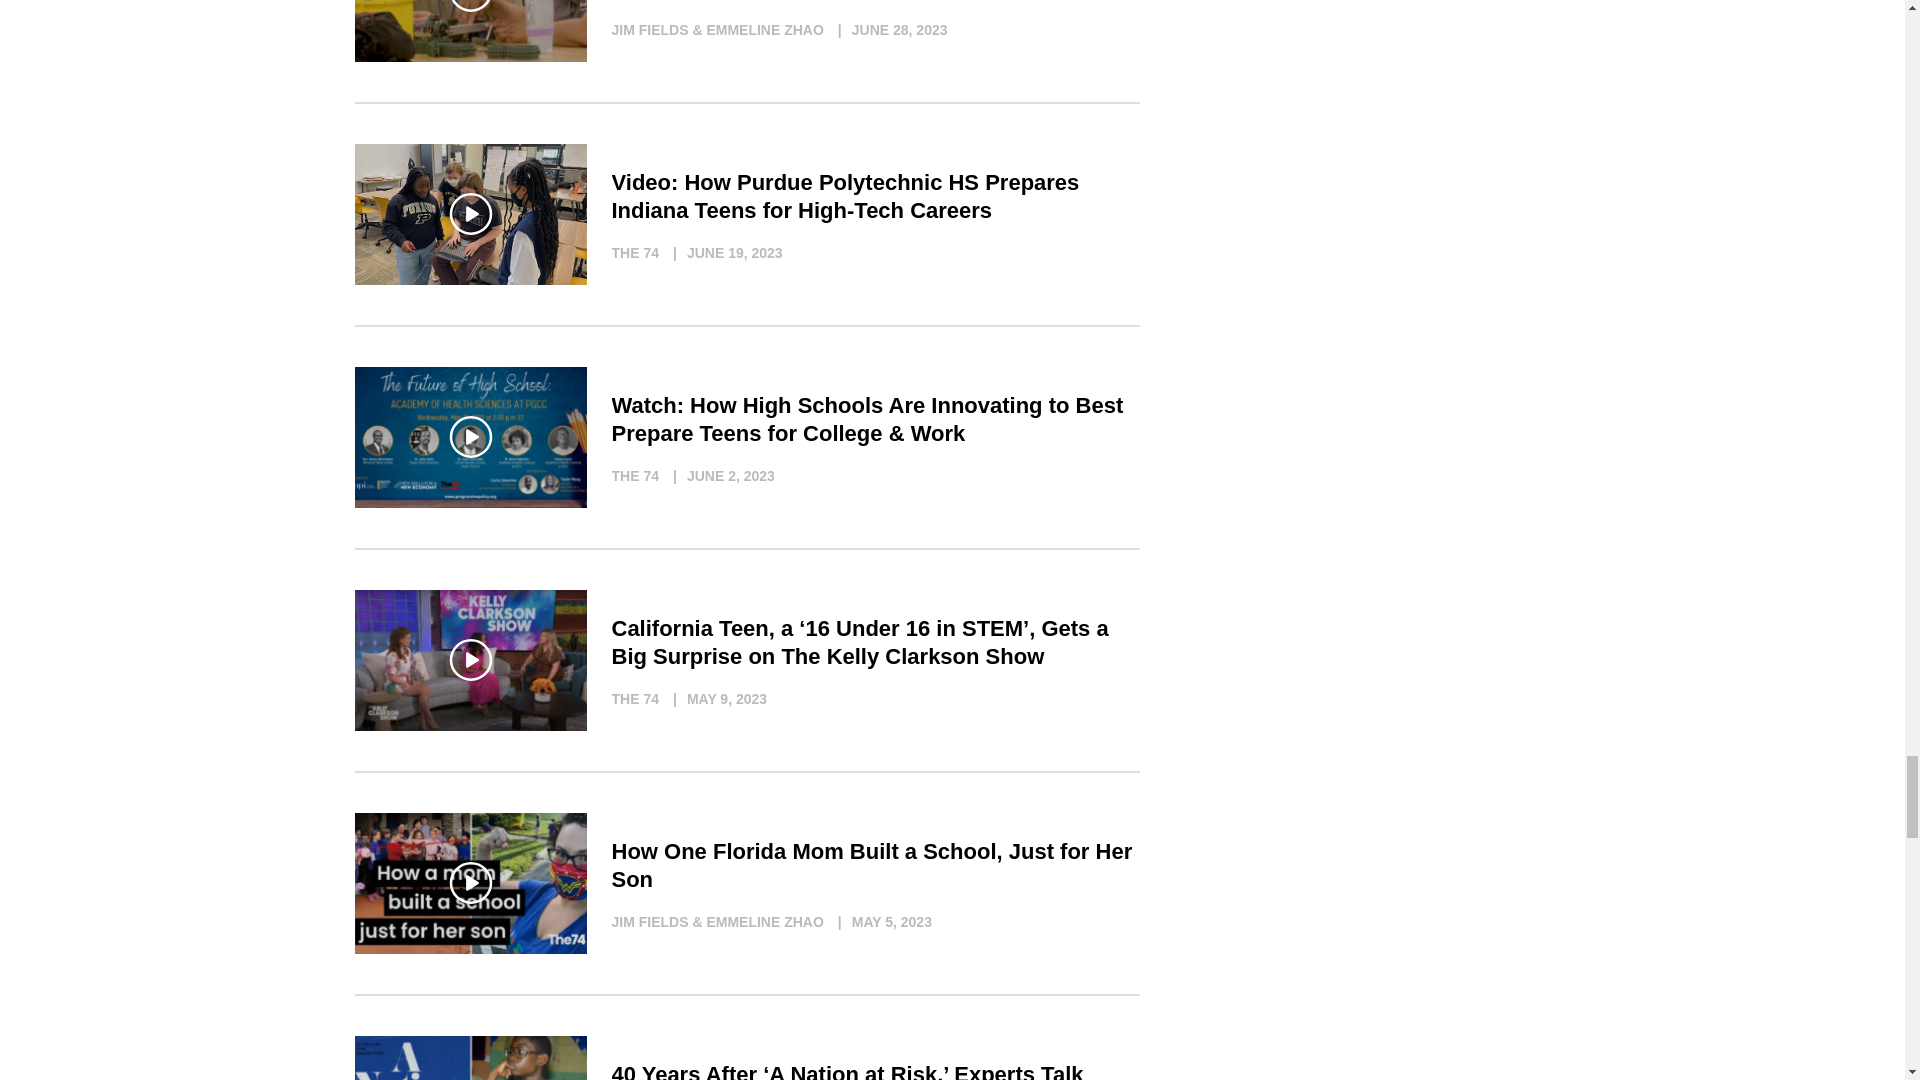  I want to click on May 5, 2023, so click(879, 922).